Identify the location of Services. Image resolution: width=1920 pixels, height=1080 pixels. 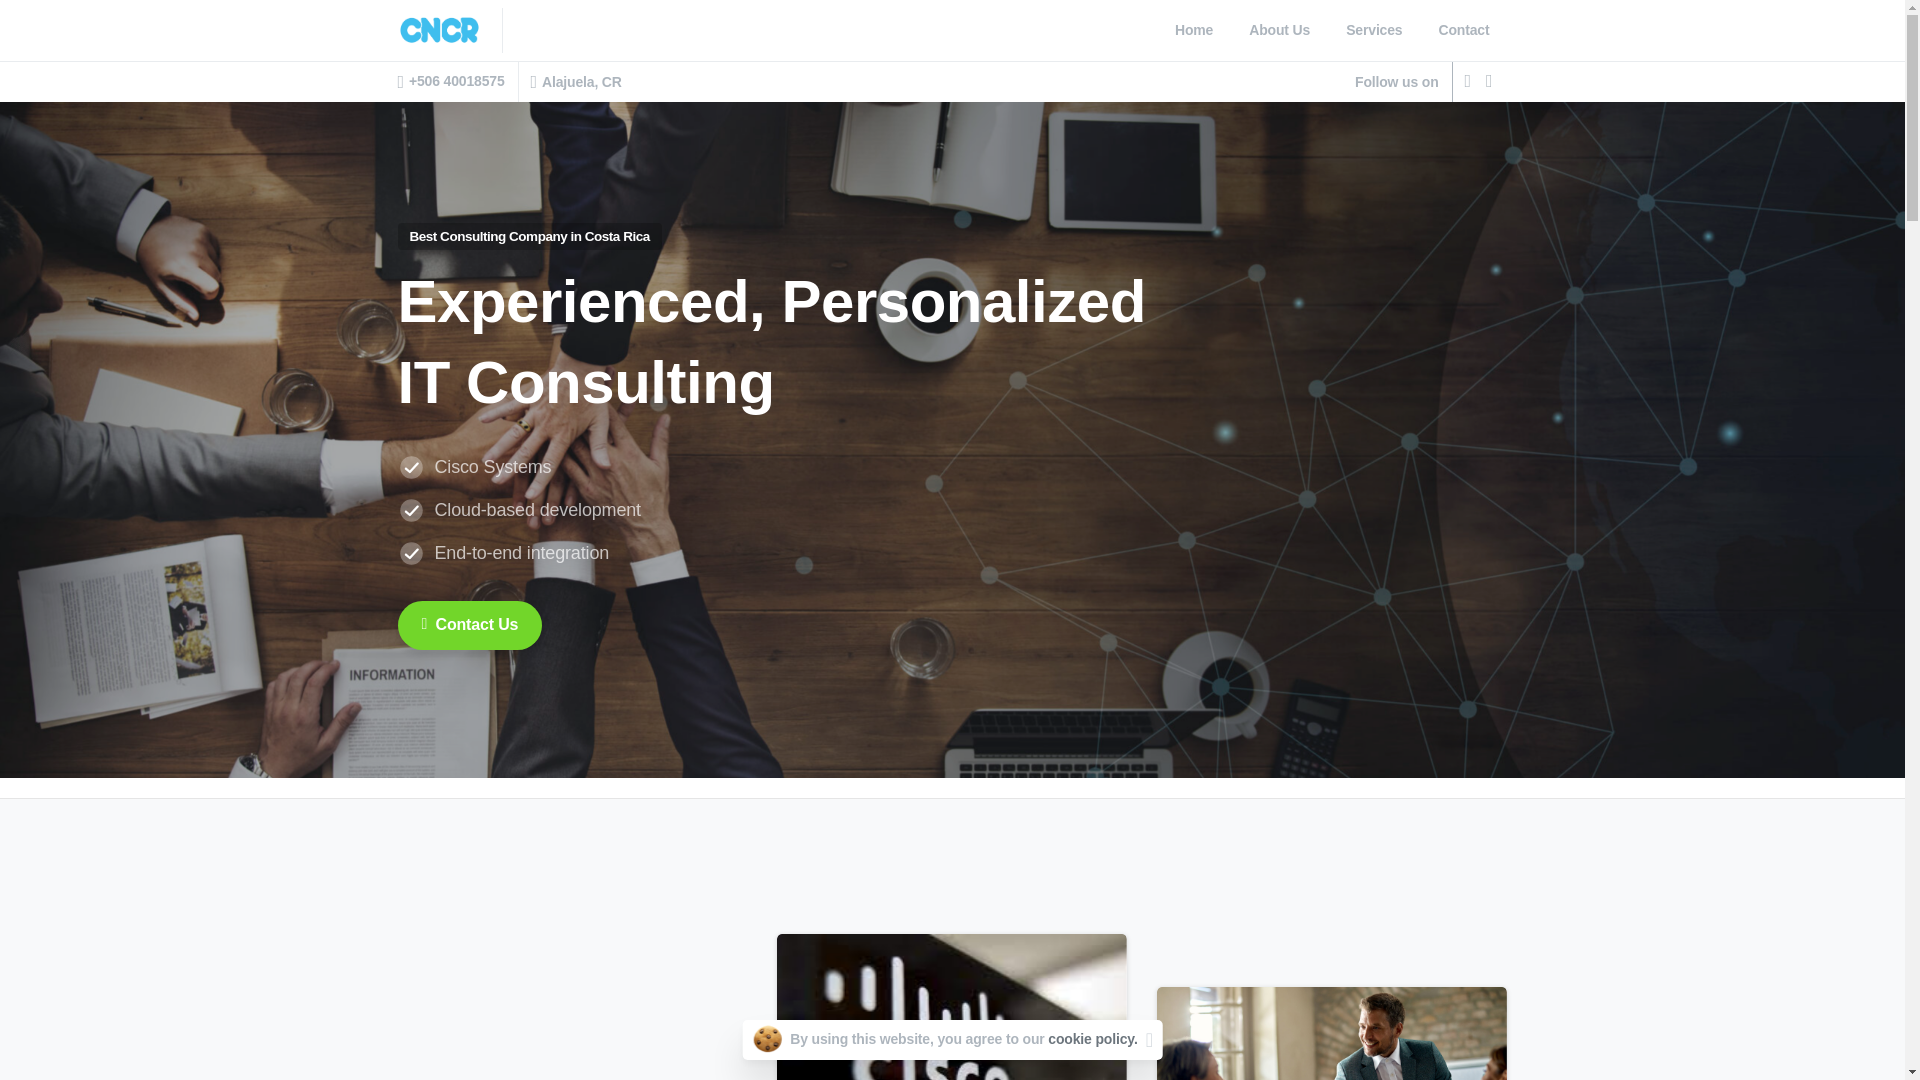
(1194, 30).